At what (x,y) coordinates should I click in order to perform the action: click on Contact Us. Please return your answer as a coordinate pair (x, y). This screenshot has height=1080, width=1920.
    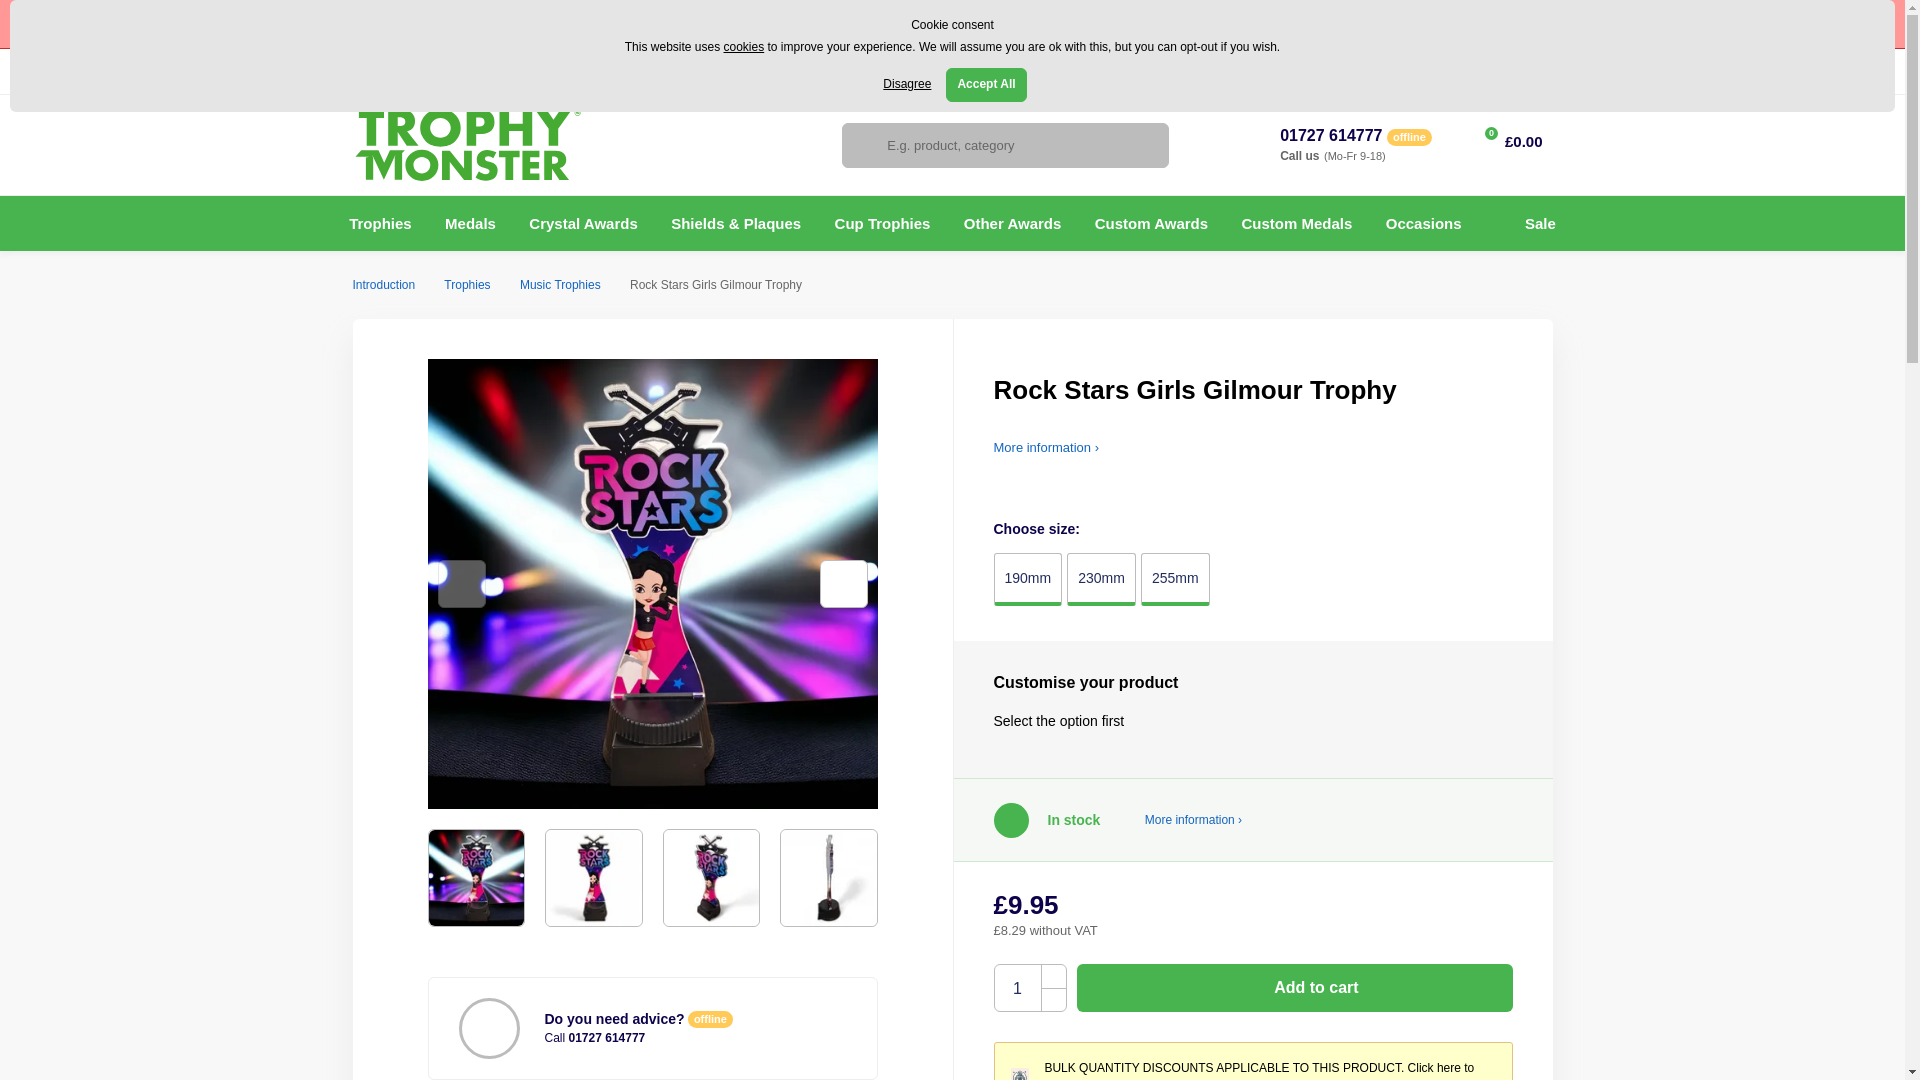
    Looking at the image, I should click on (517, 71).